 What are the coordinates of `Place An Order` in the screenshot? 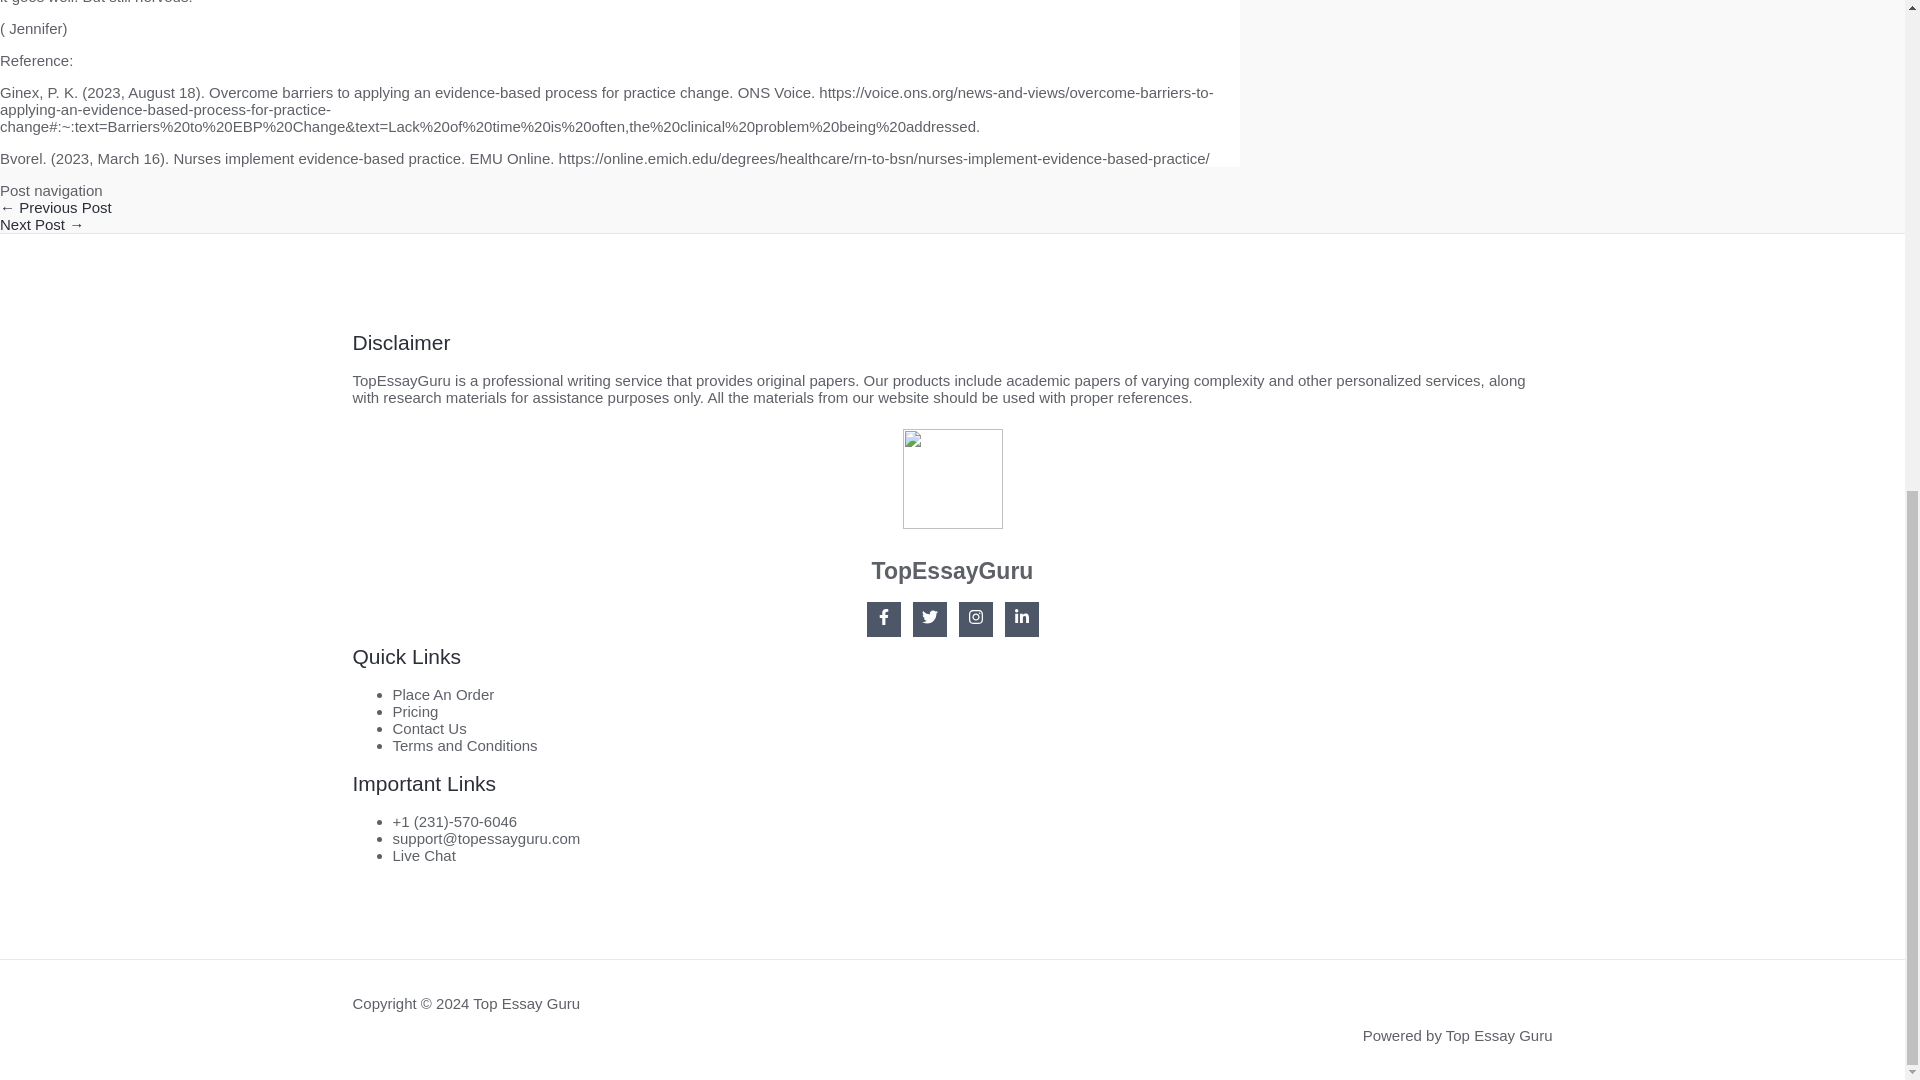 It's located at (442, 694).